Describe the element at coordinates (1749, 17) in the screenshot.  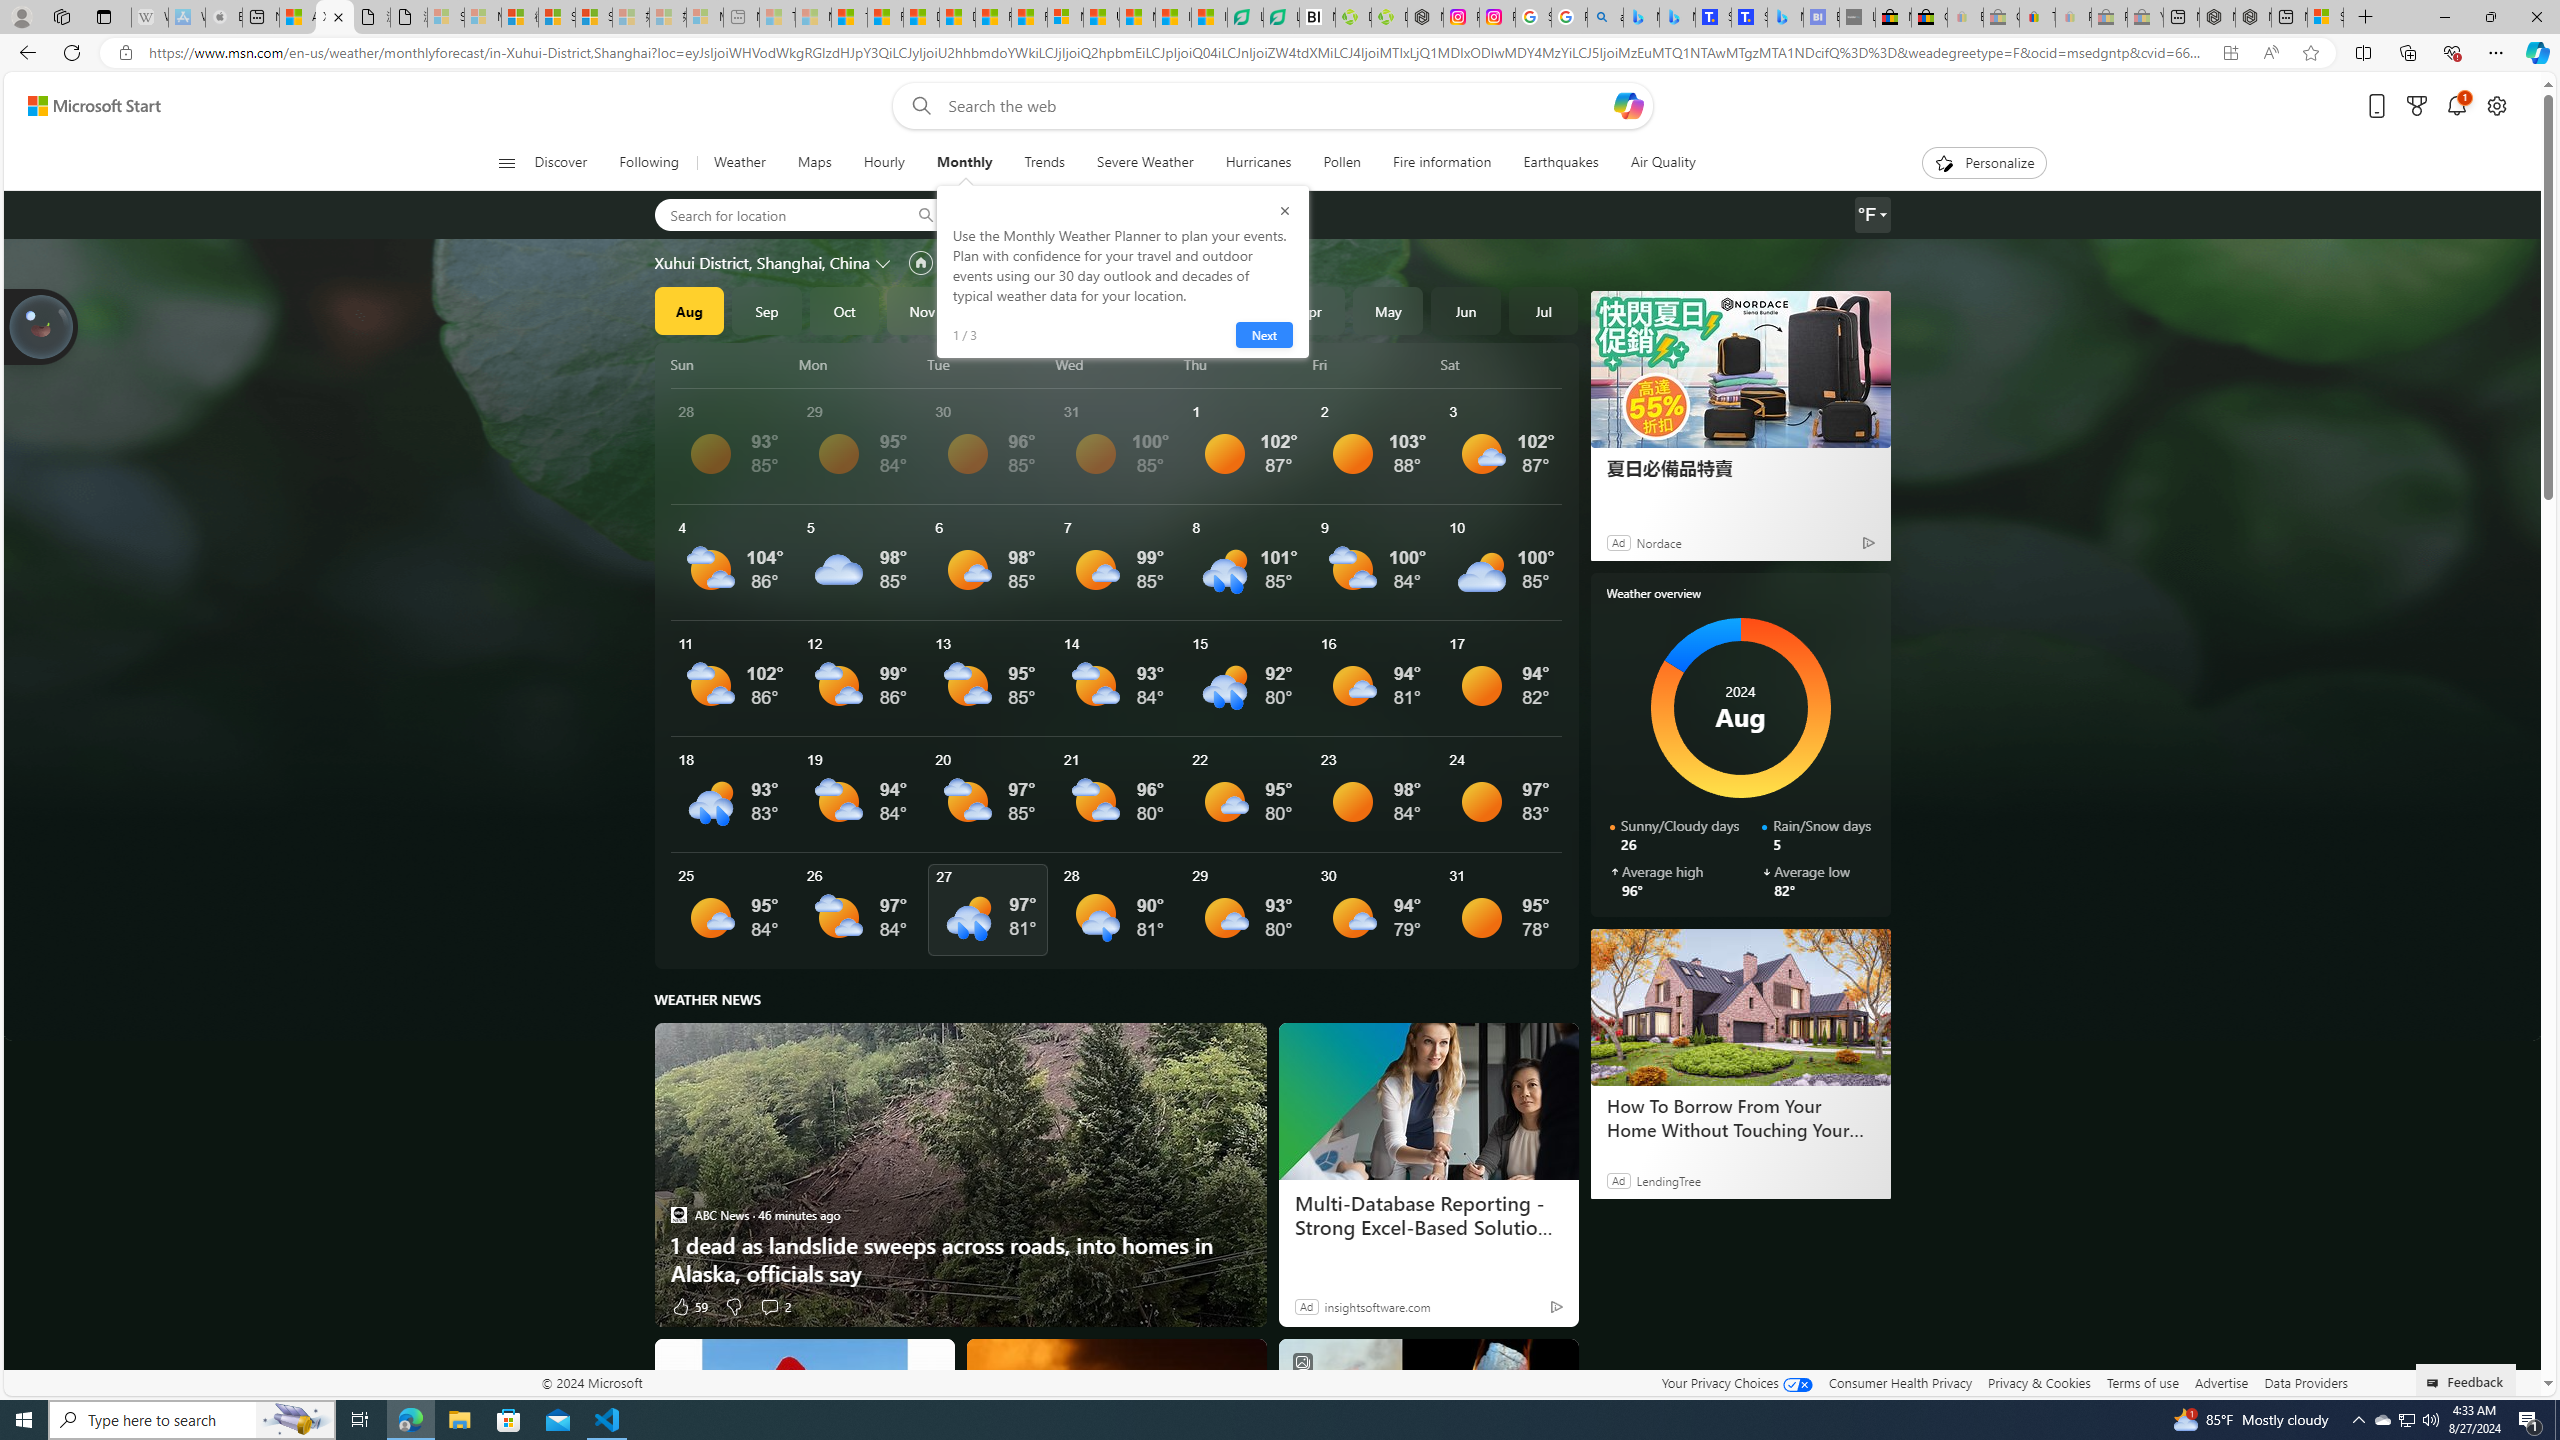
I see `Shangri-La Bangkok, Hotel reviews and Room rates` at that location.